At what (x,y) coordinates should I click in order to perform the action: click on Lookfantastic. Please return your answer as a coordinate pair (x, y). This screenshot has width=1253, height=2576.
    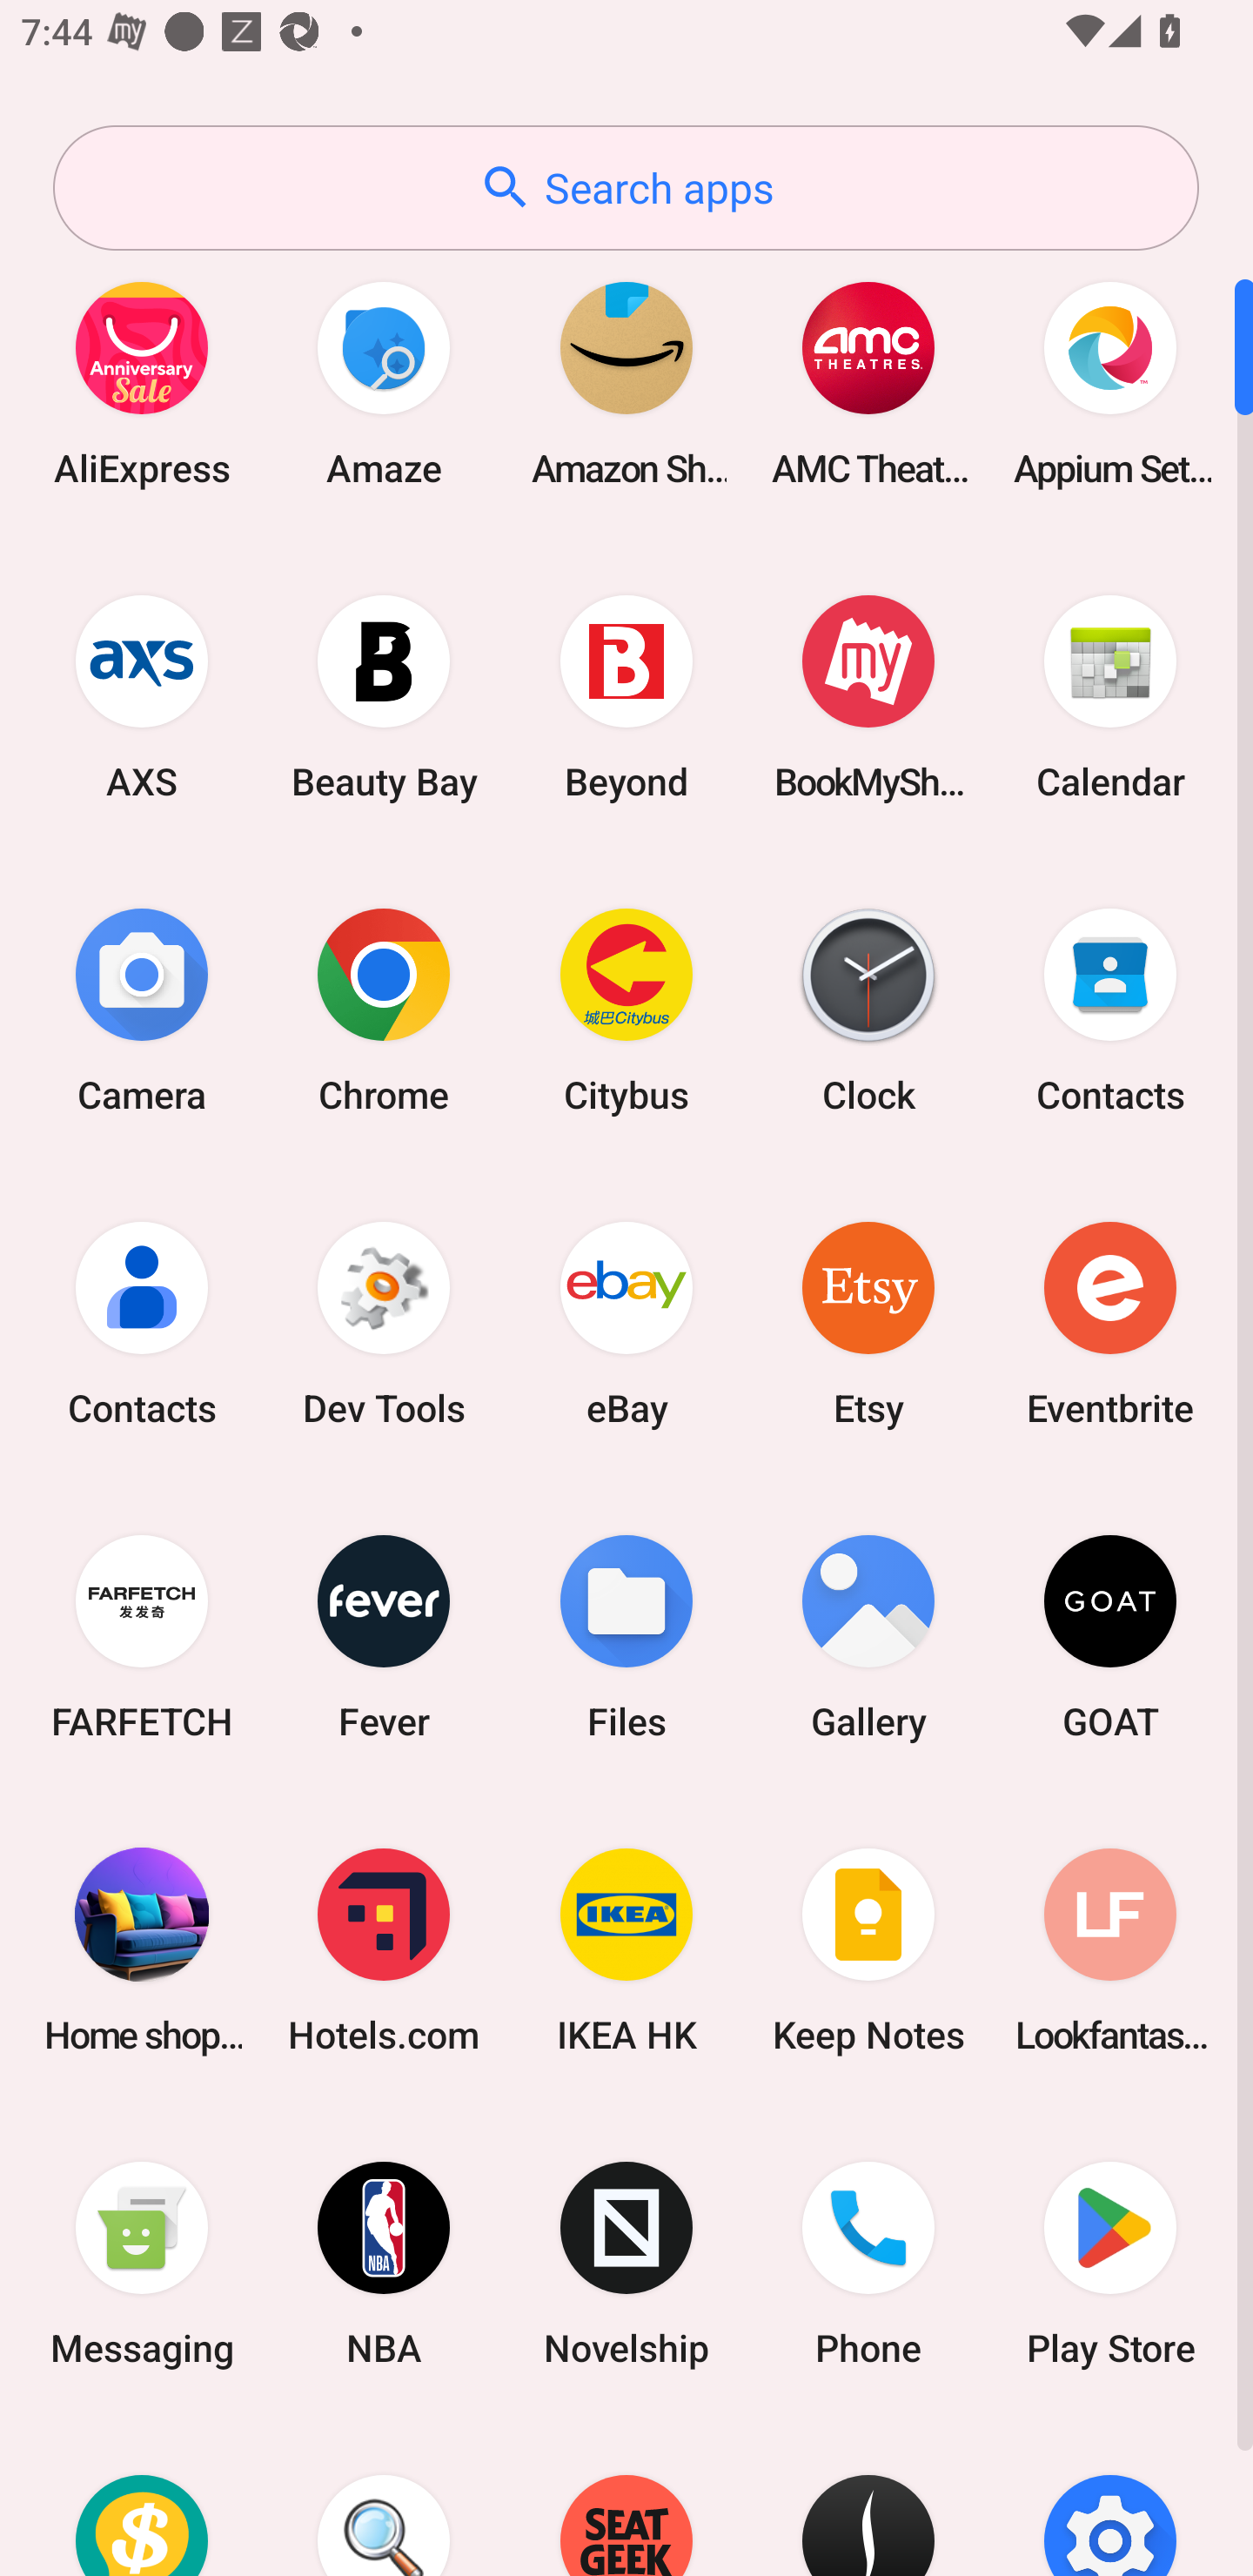
    Looking at the image, I should click on (1110, 1949).